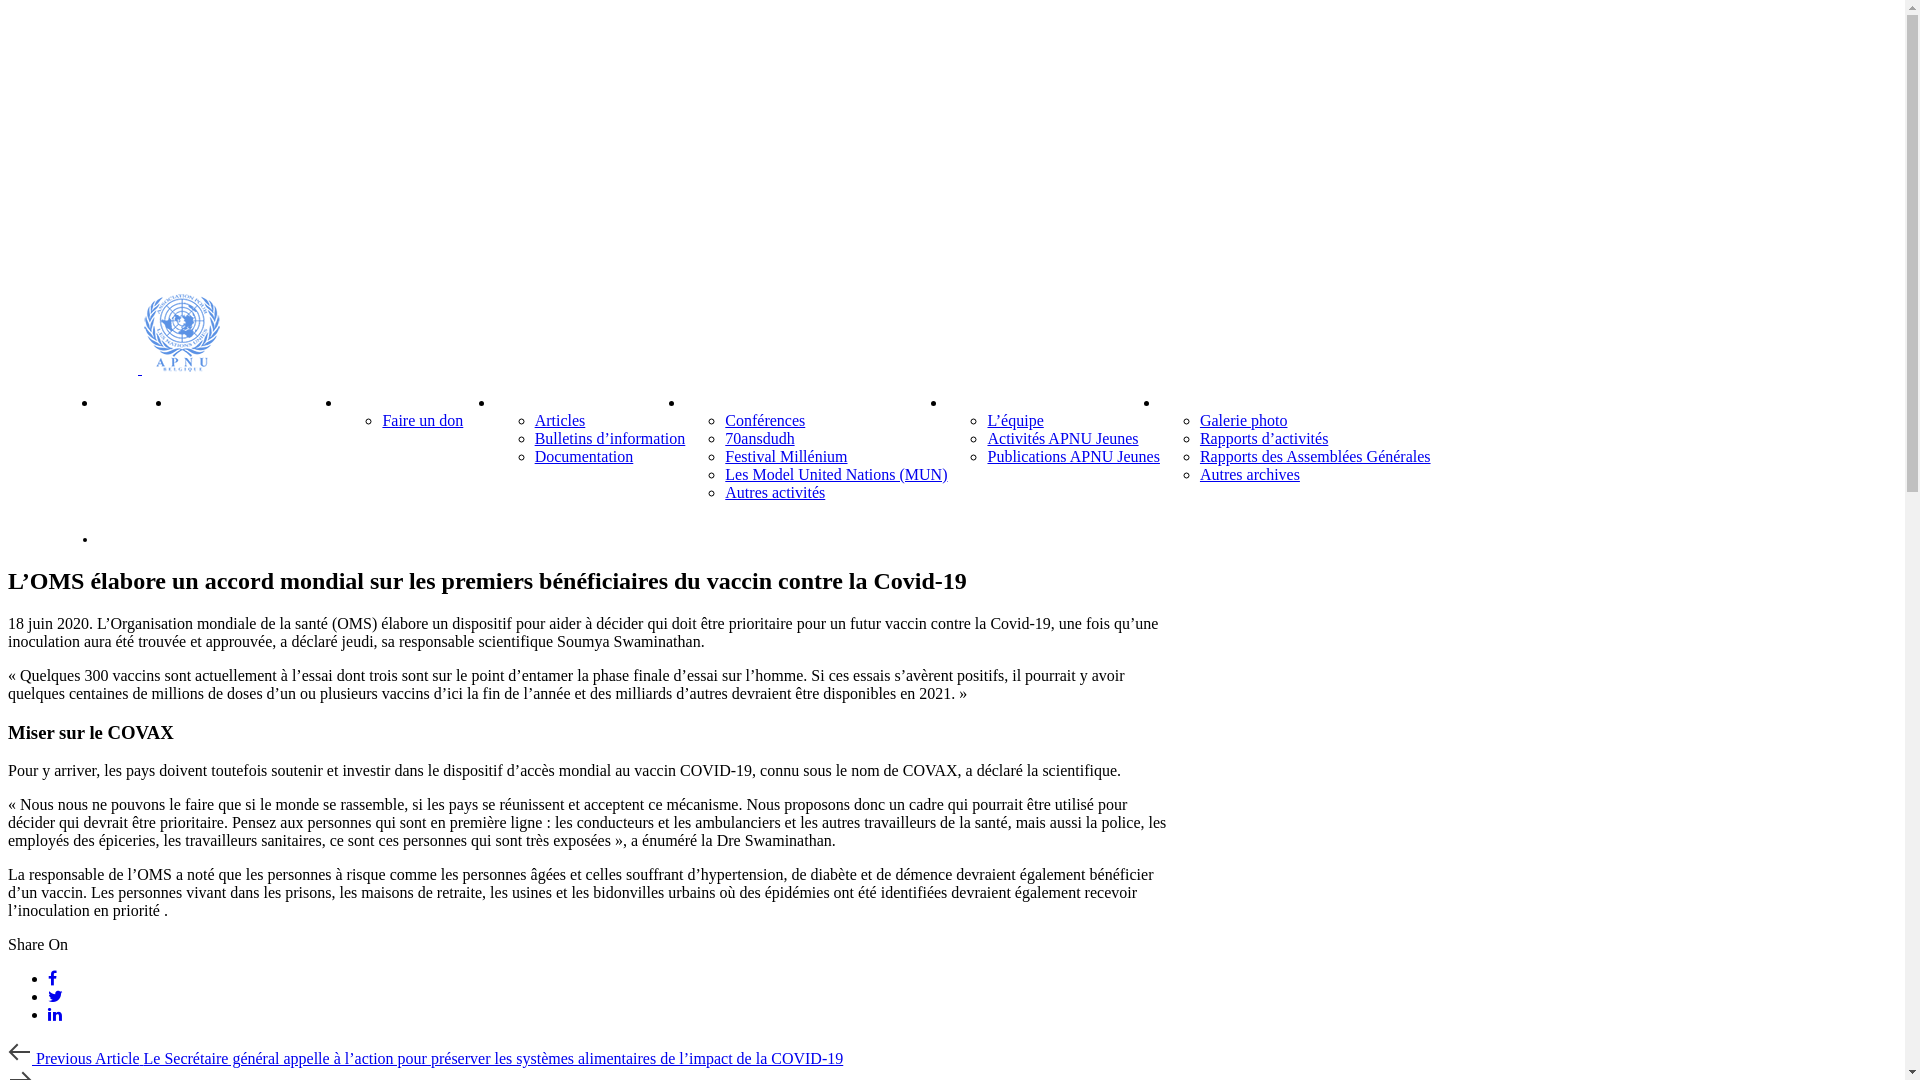 The image size is (1920, 1080). Describe the element at coordinates (1244, 420) in the screenshot. I see `Galerie photo` at that location.